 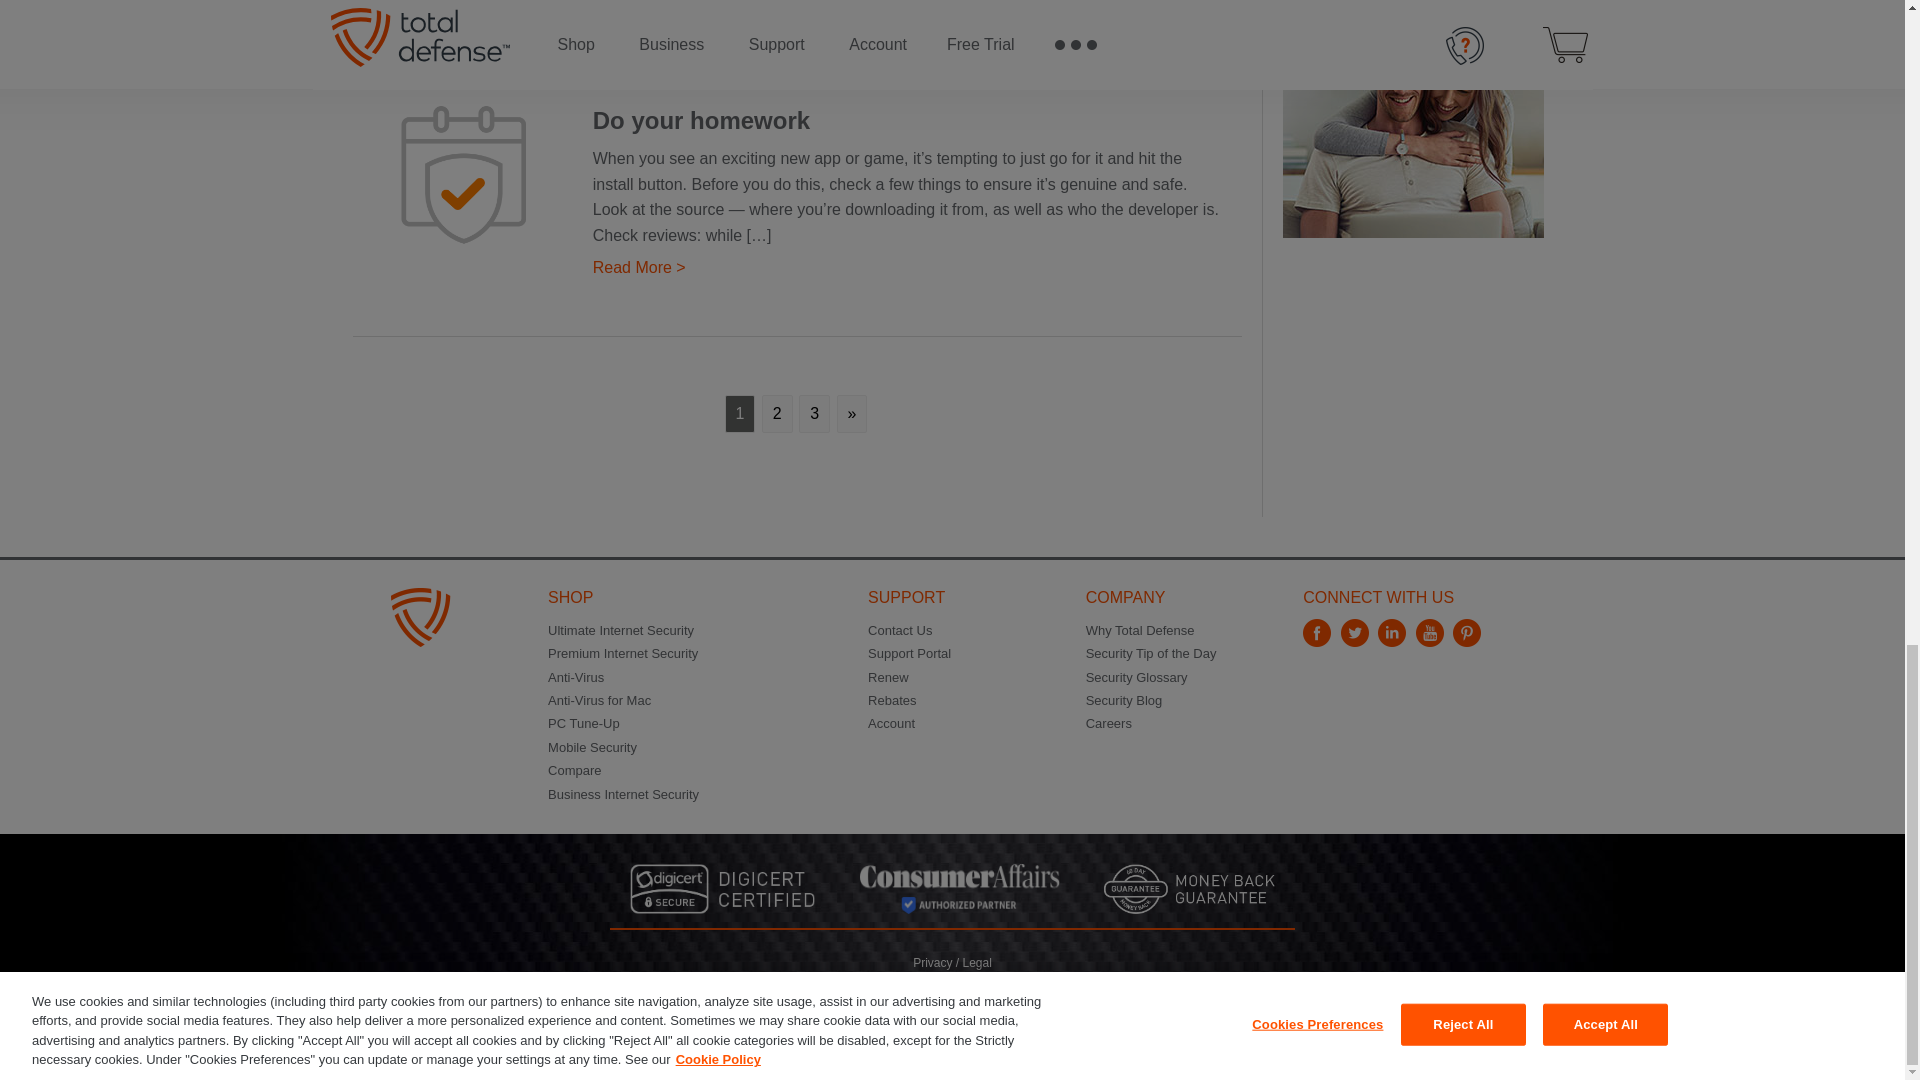 What do you see at coordinates (1320, 641) in the screenshot?
I see `Facebook` at bounding box center [1320, 641].